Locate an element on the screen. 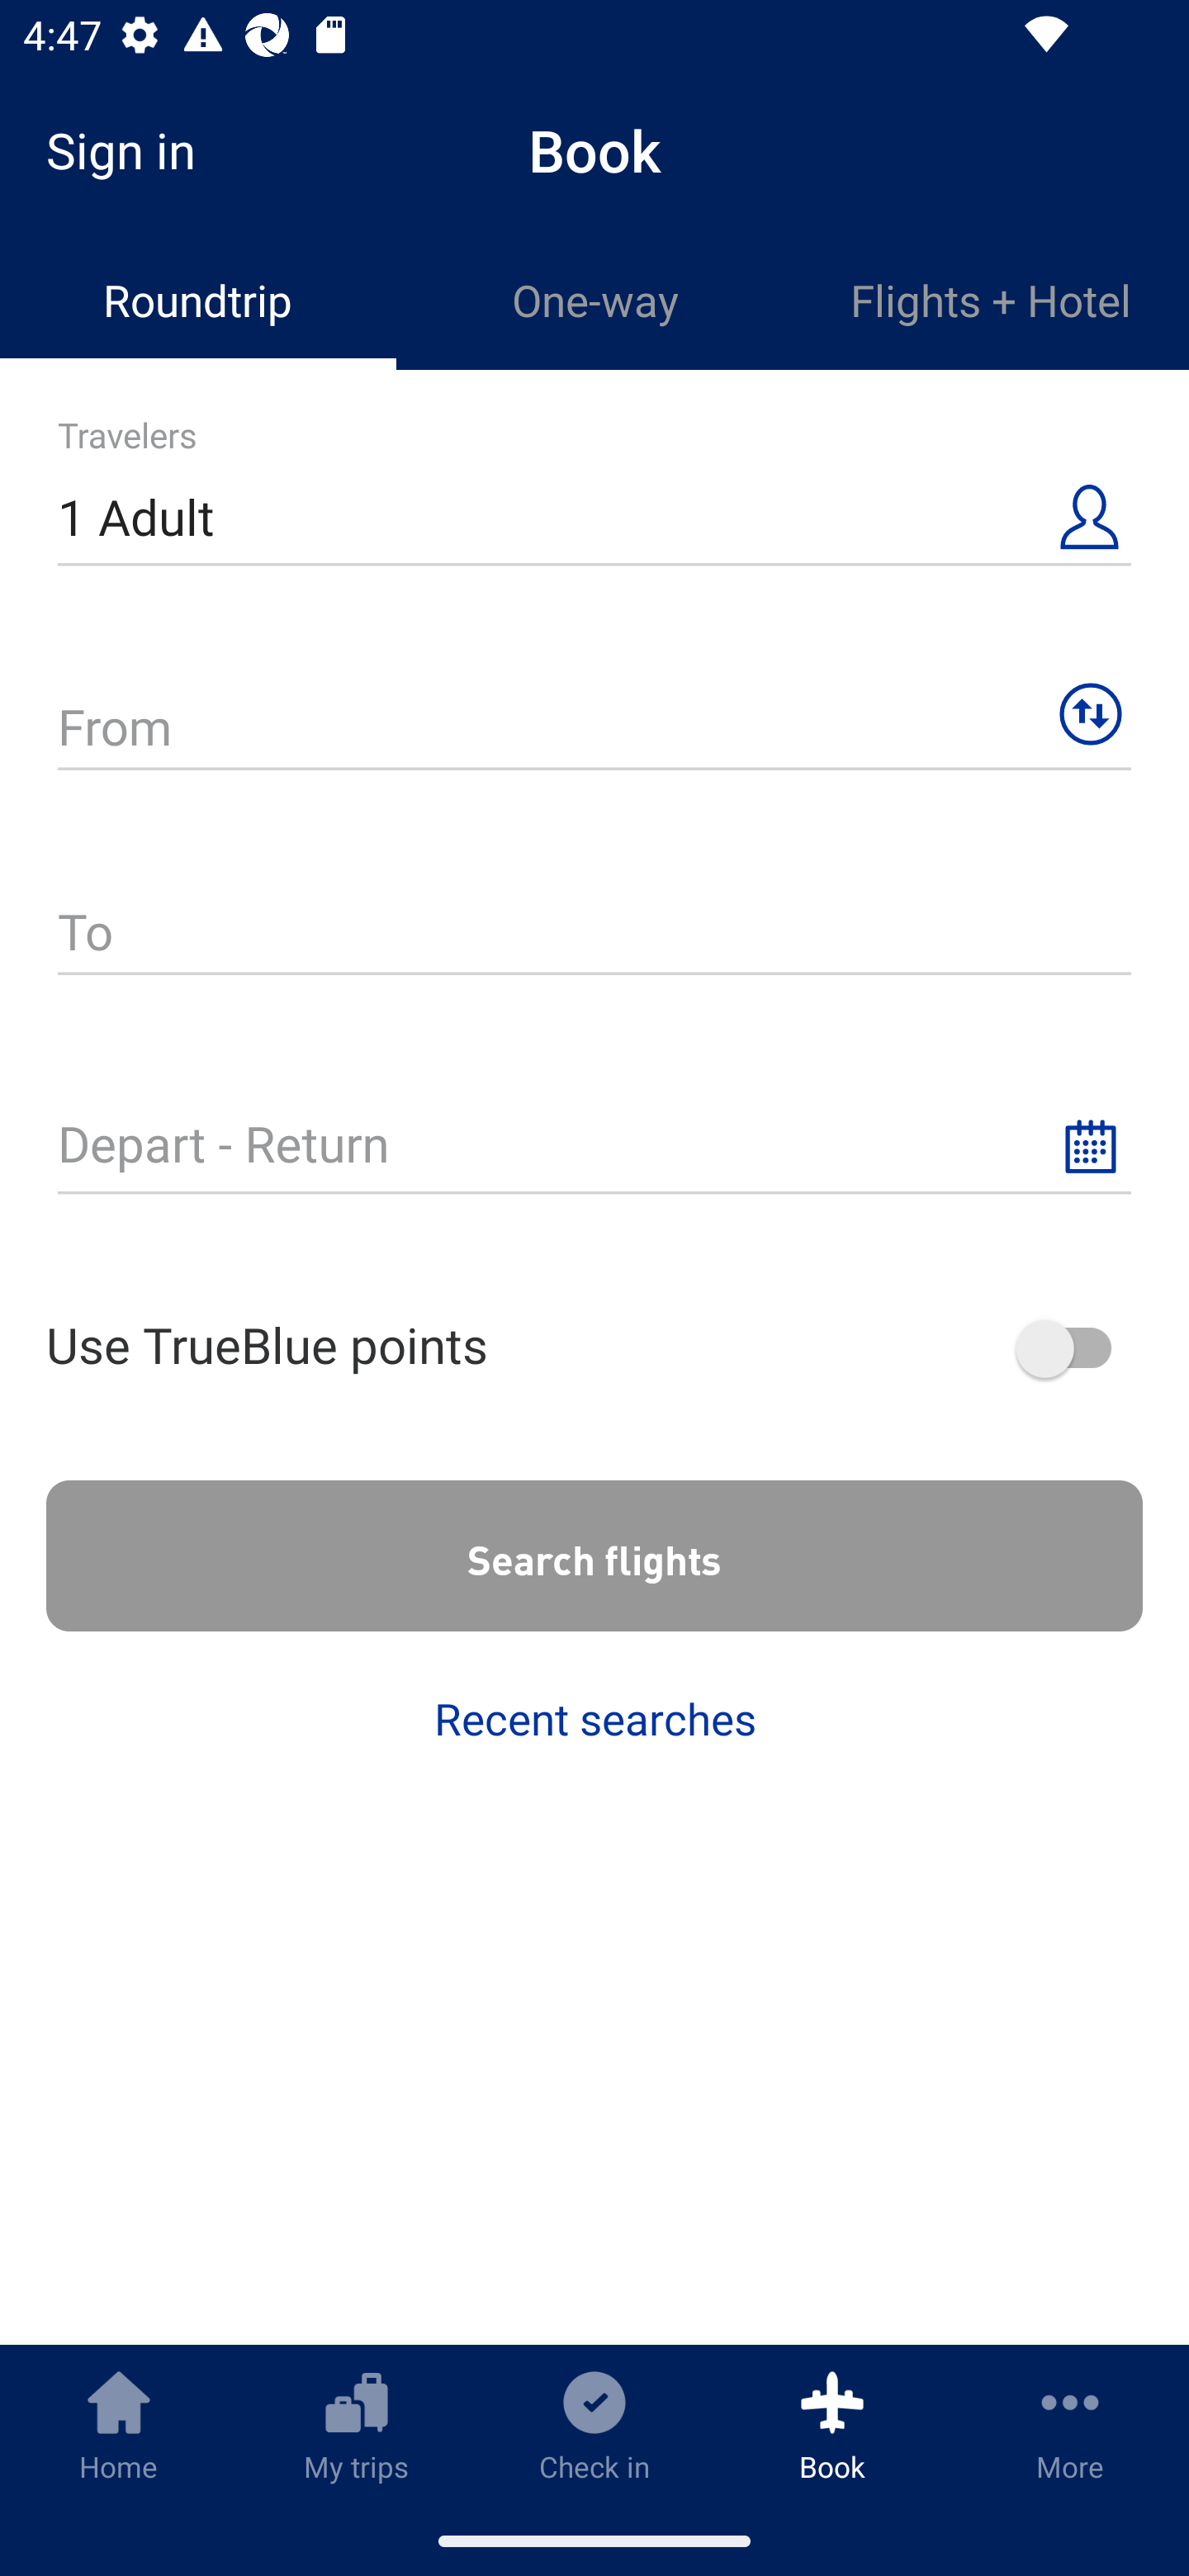 This screenshot has width=1189, height=2576. To is located at coordinates (594, 920).